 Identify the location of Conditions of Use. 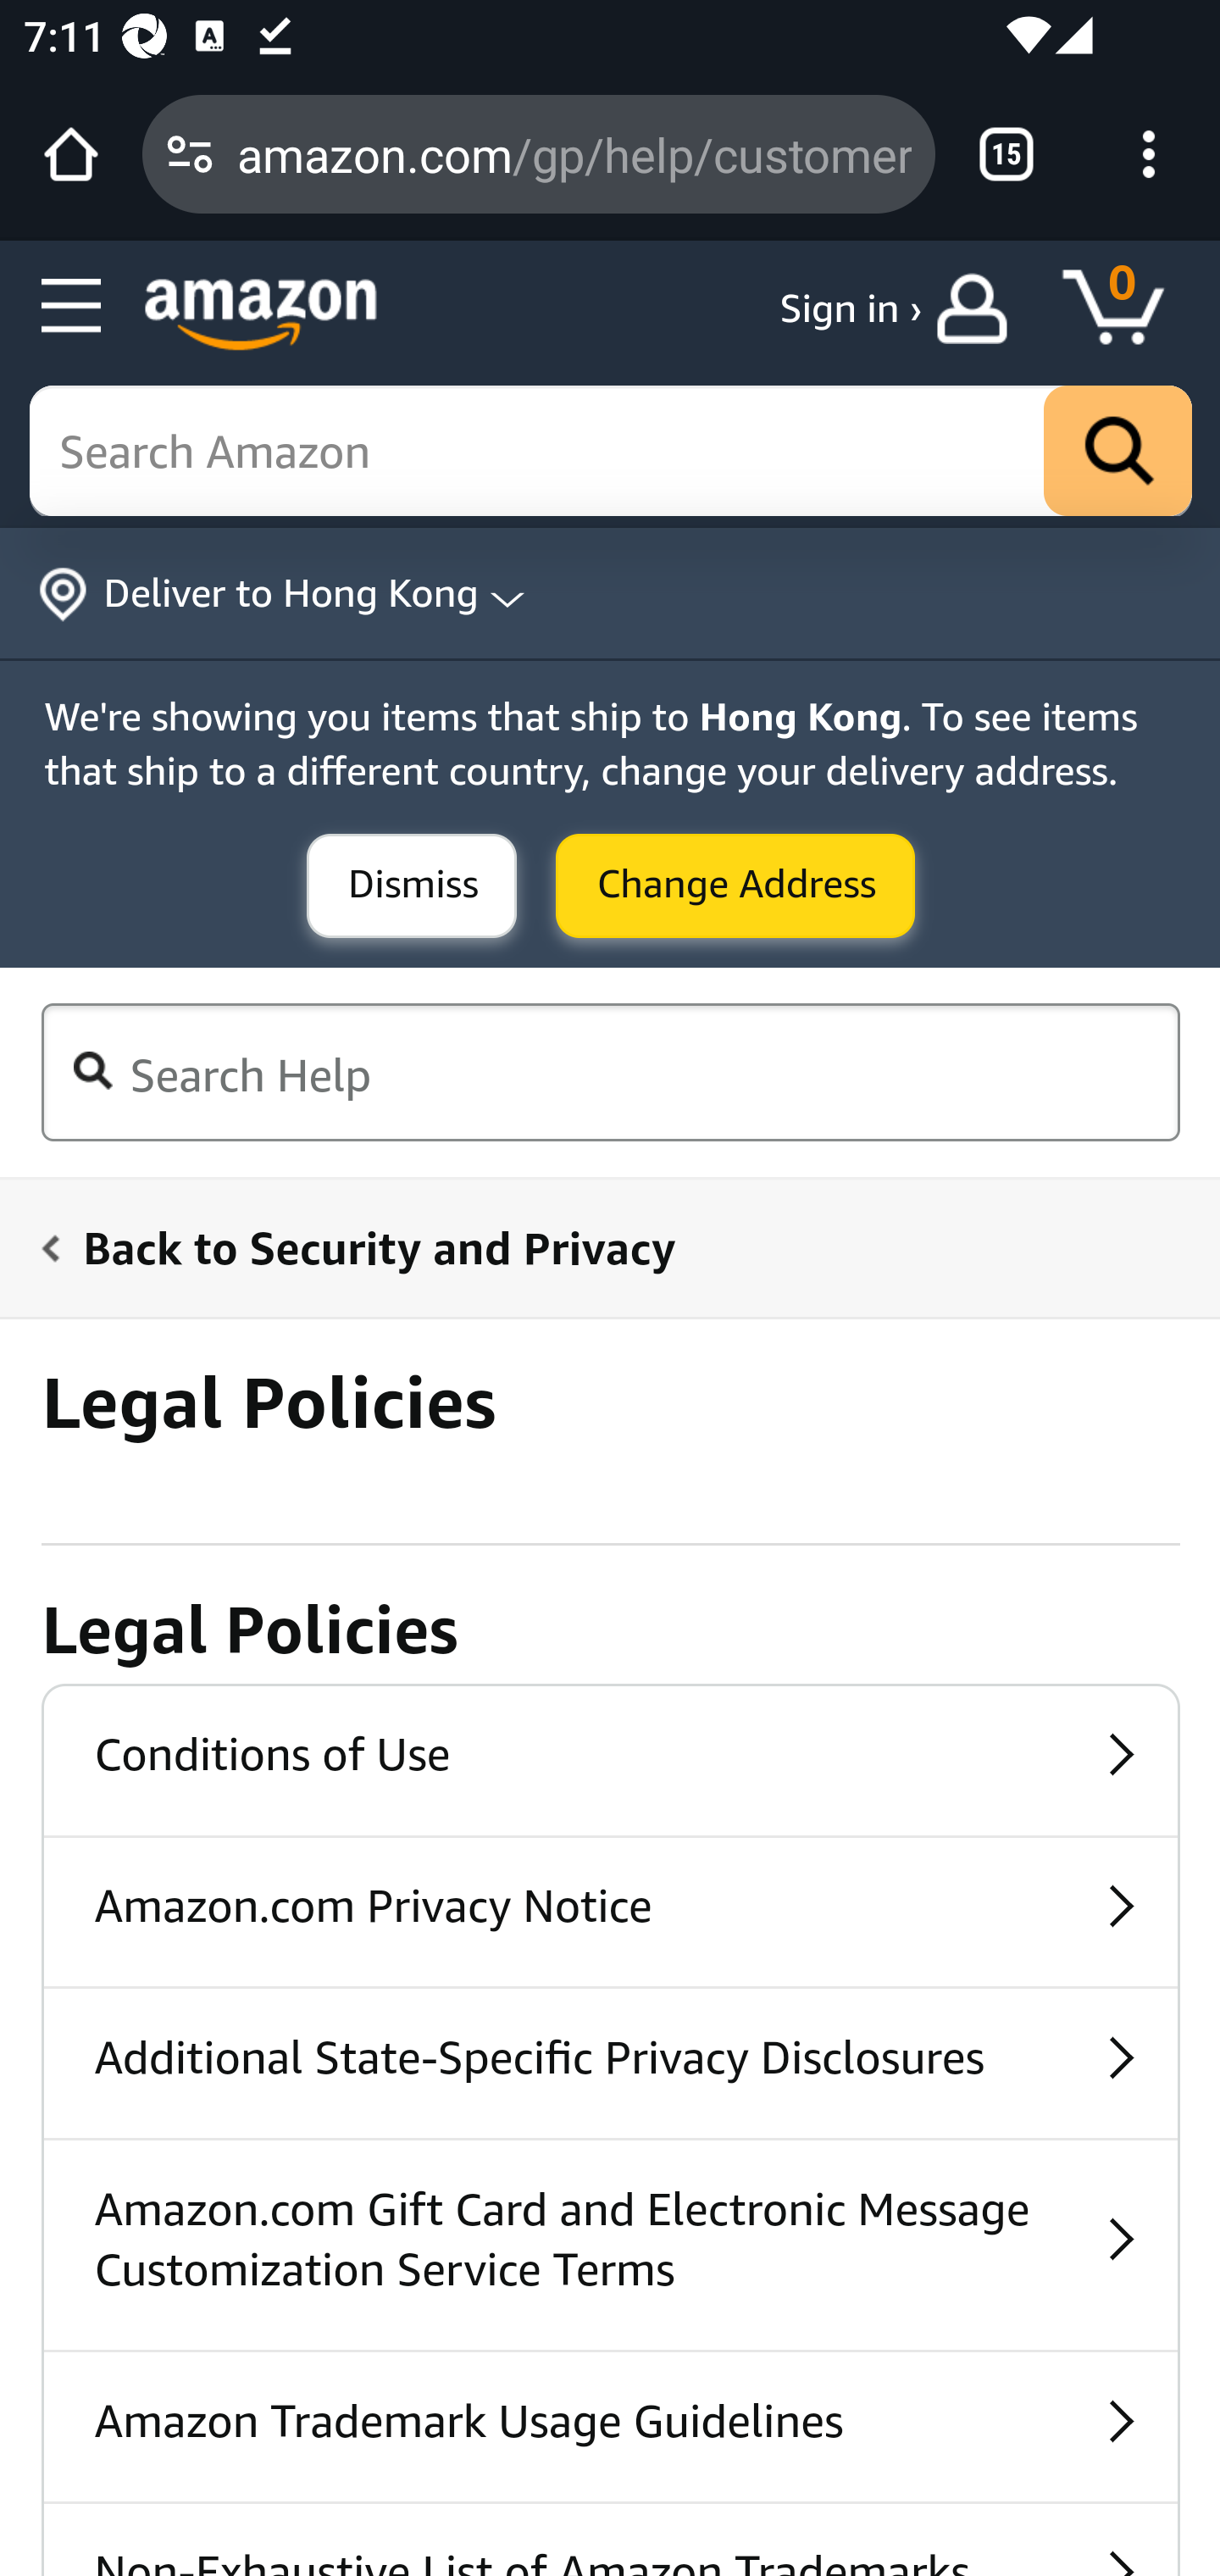
(610, 1759).